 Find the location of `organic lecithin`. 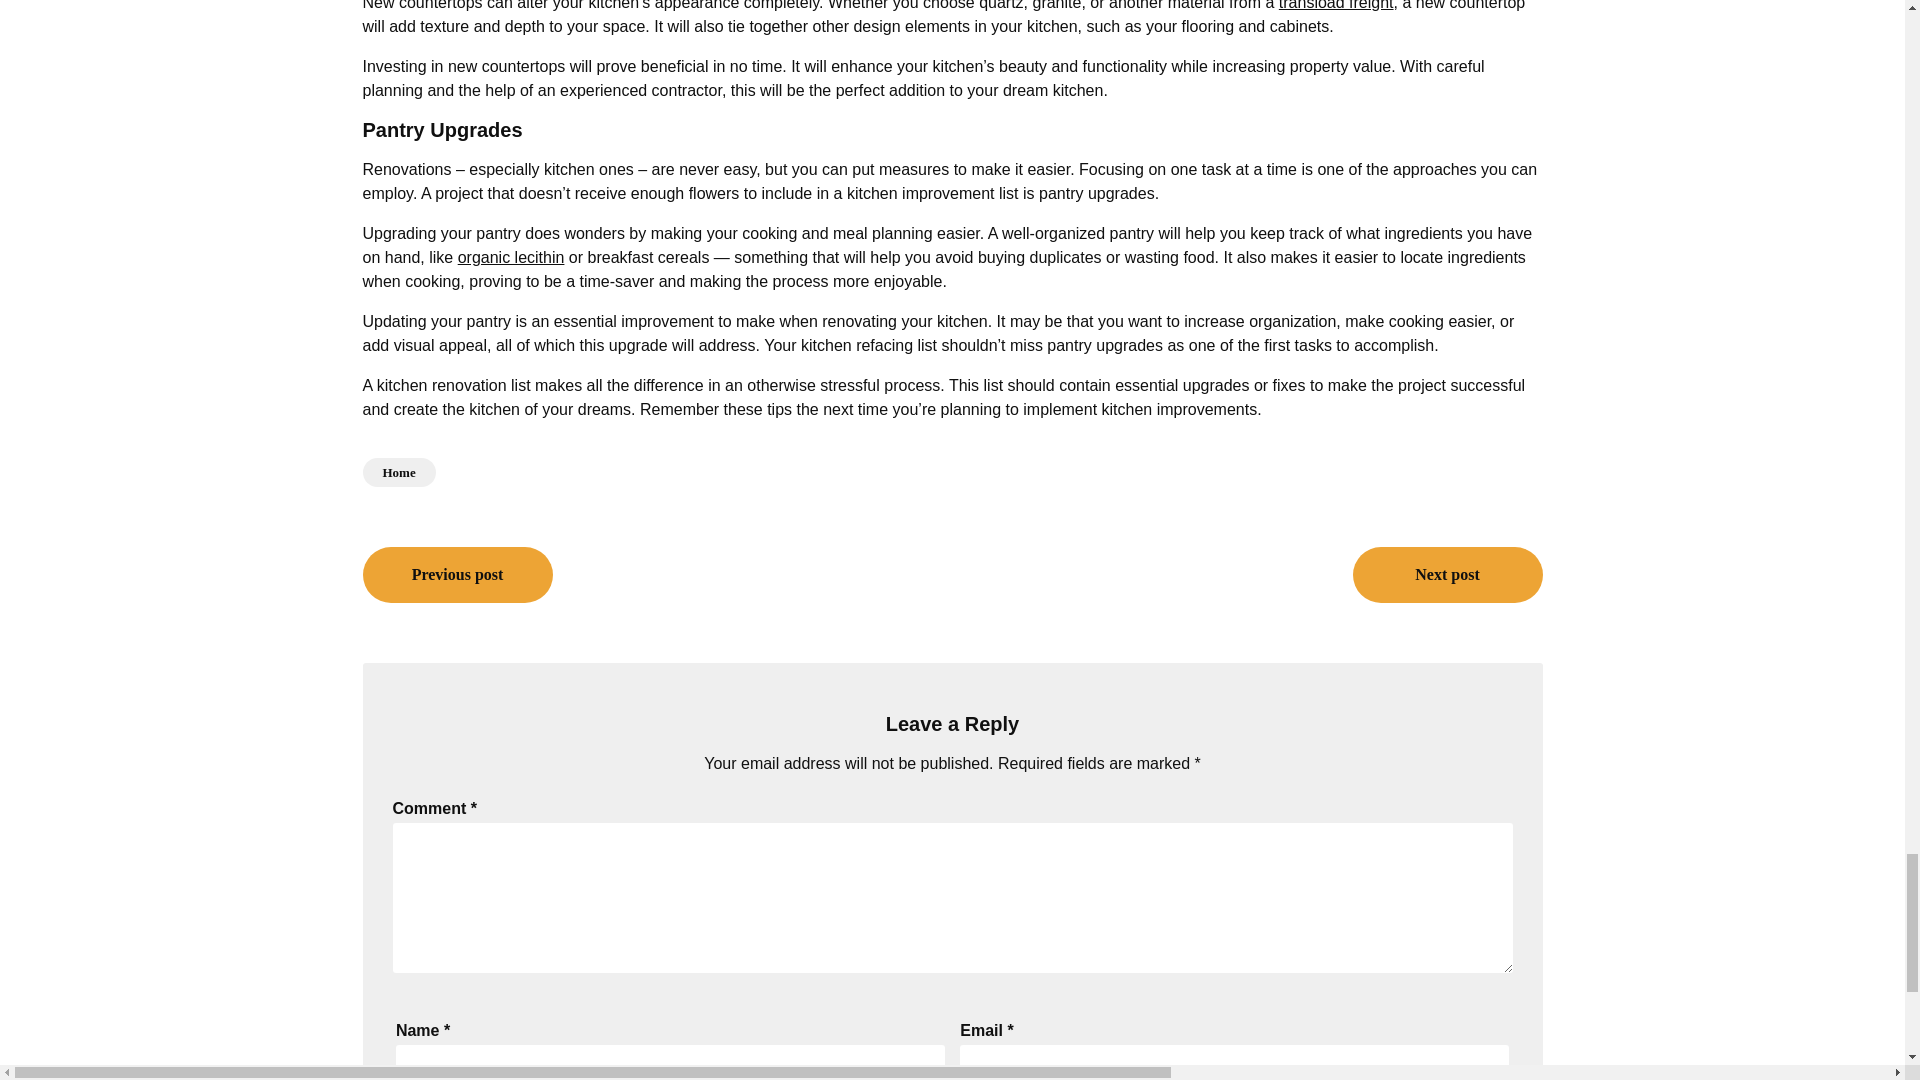

organic lecithin is located at coordinates (511, 257).